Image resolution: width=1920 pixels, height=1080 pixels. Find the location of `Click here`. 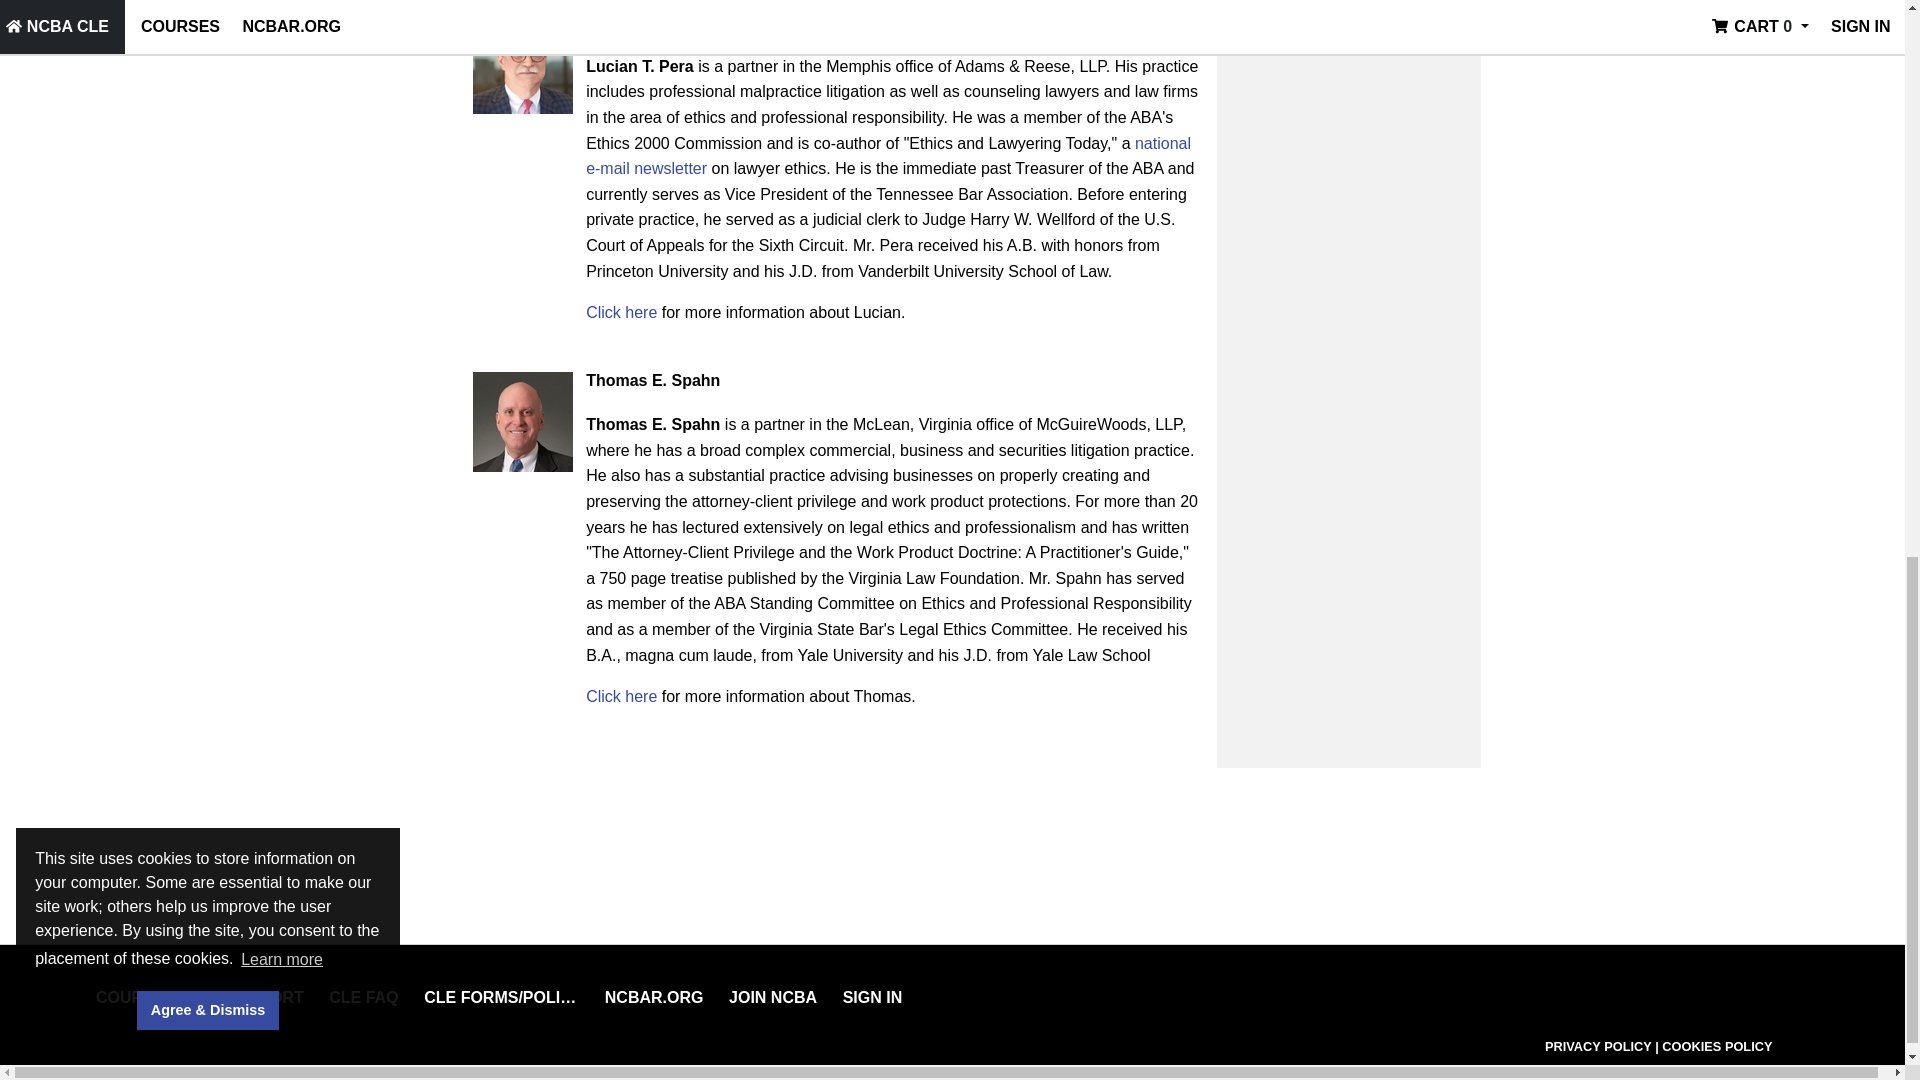

Click here is located at coordinates (620, 696).